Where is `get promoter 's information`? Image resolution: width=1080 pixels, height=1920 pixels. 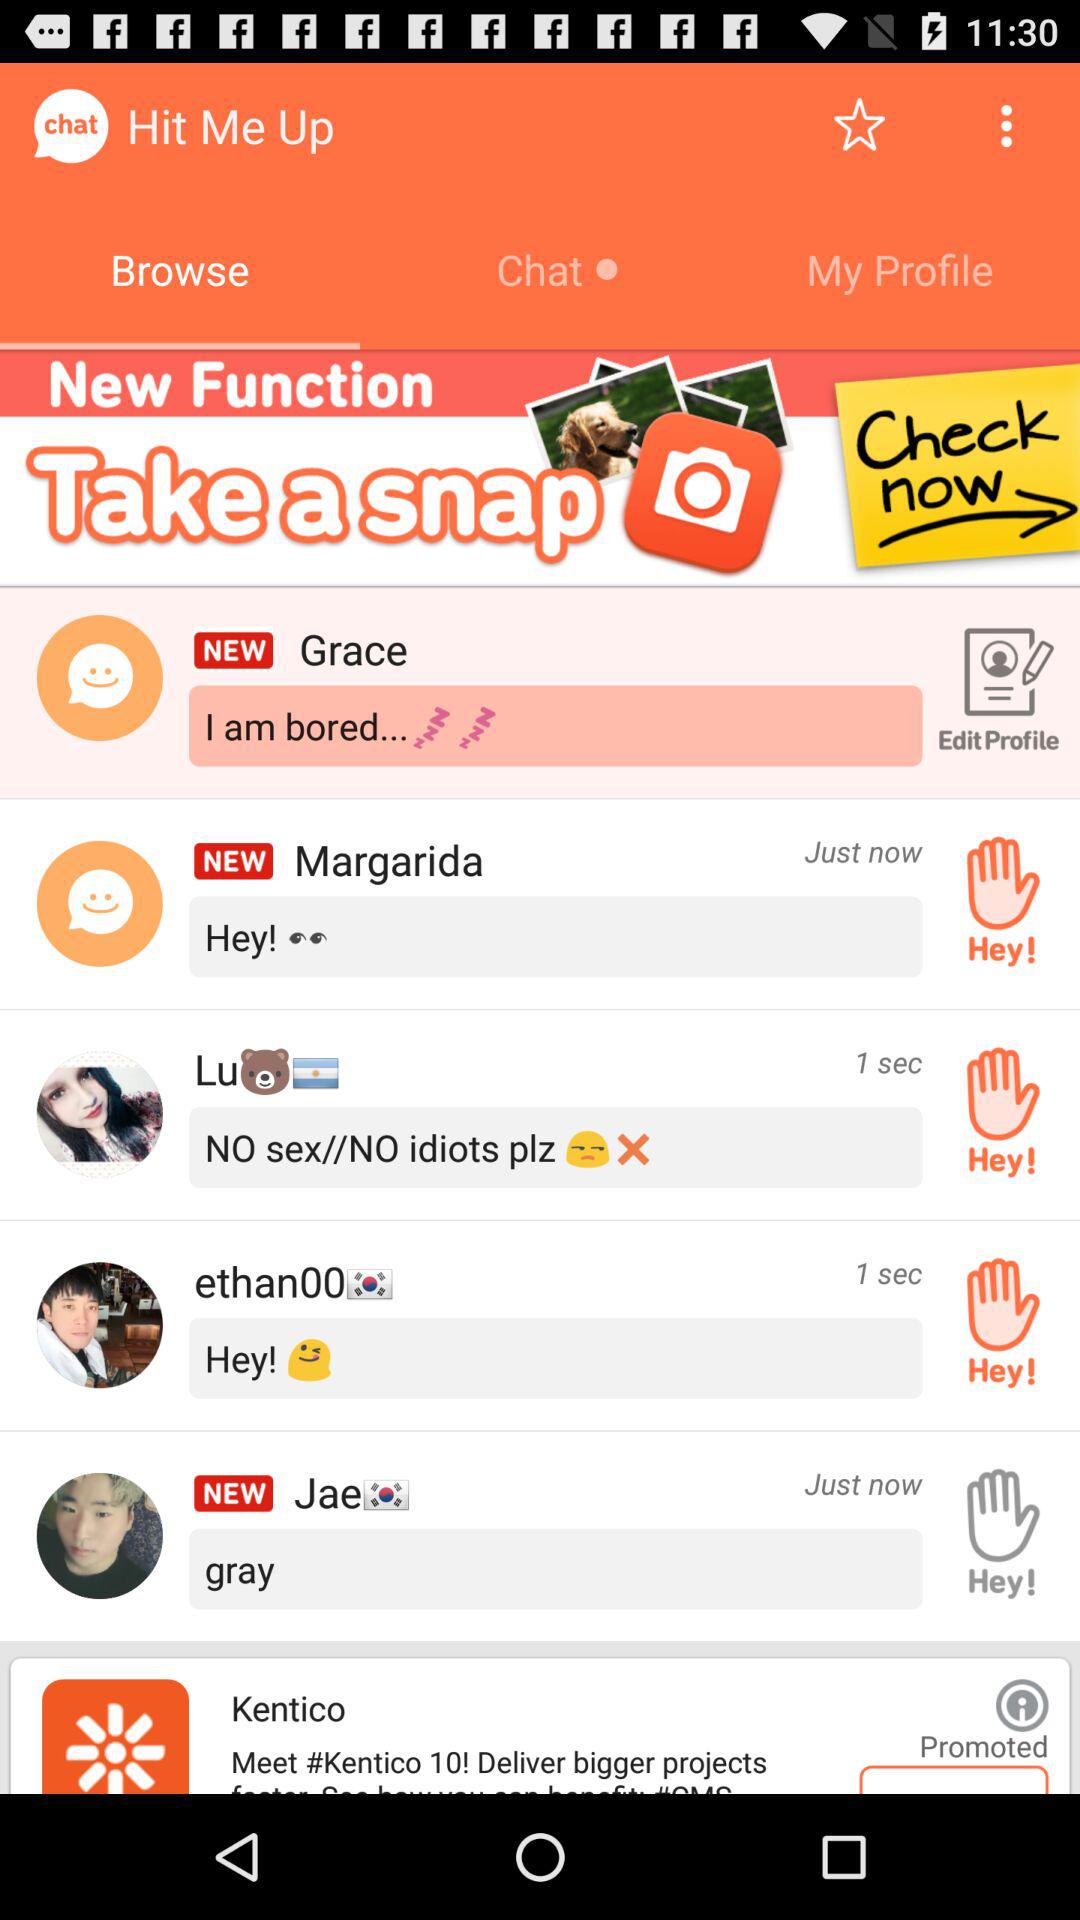
get promoter 's information is located at coordinates (1022, 1705).